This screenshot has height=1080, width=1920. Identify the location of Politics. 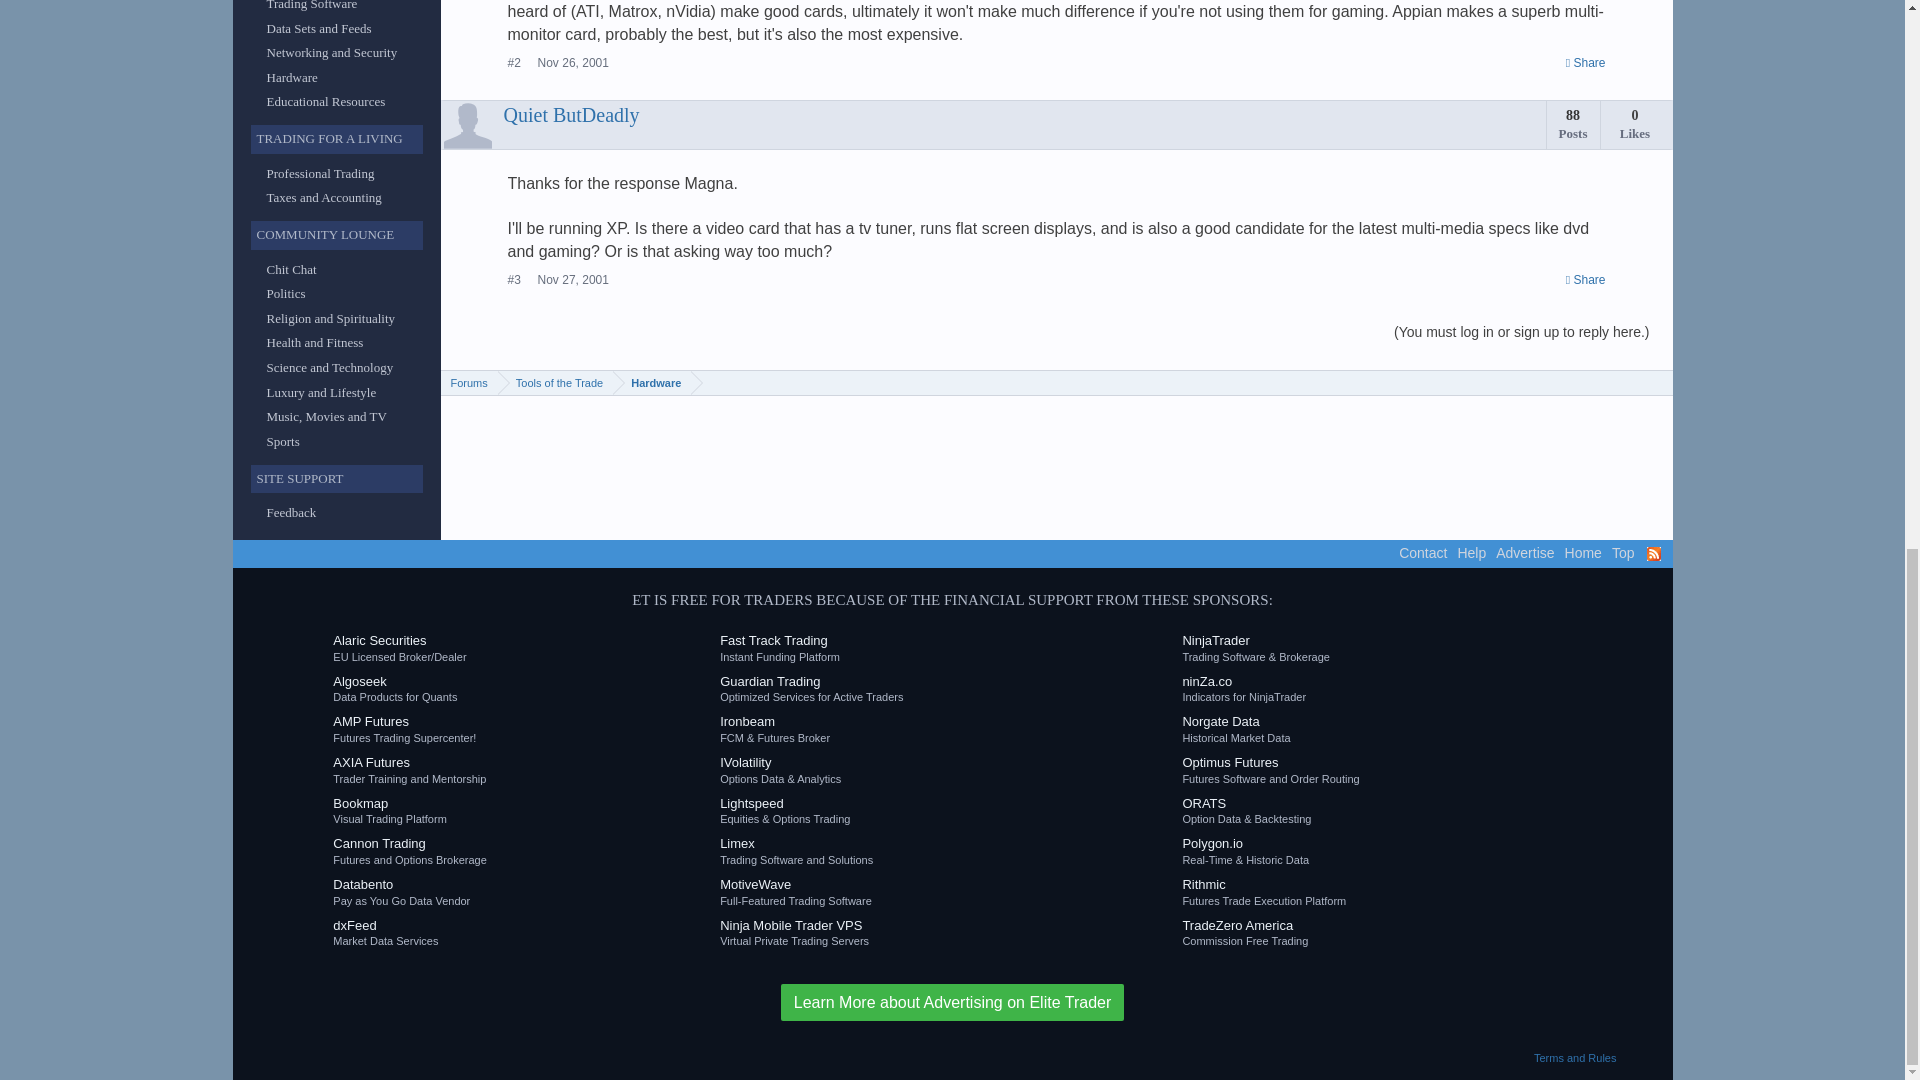
(286, 294).